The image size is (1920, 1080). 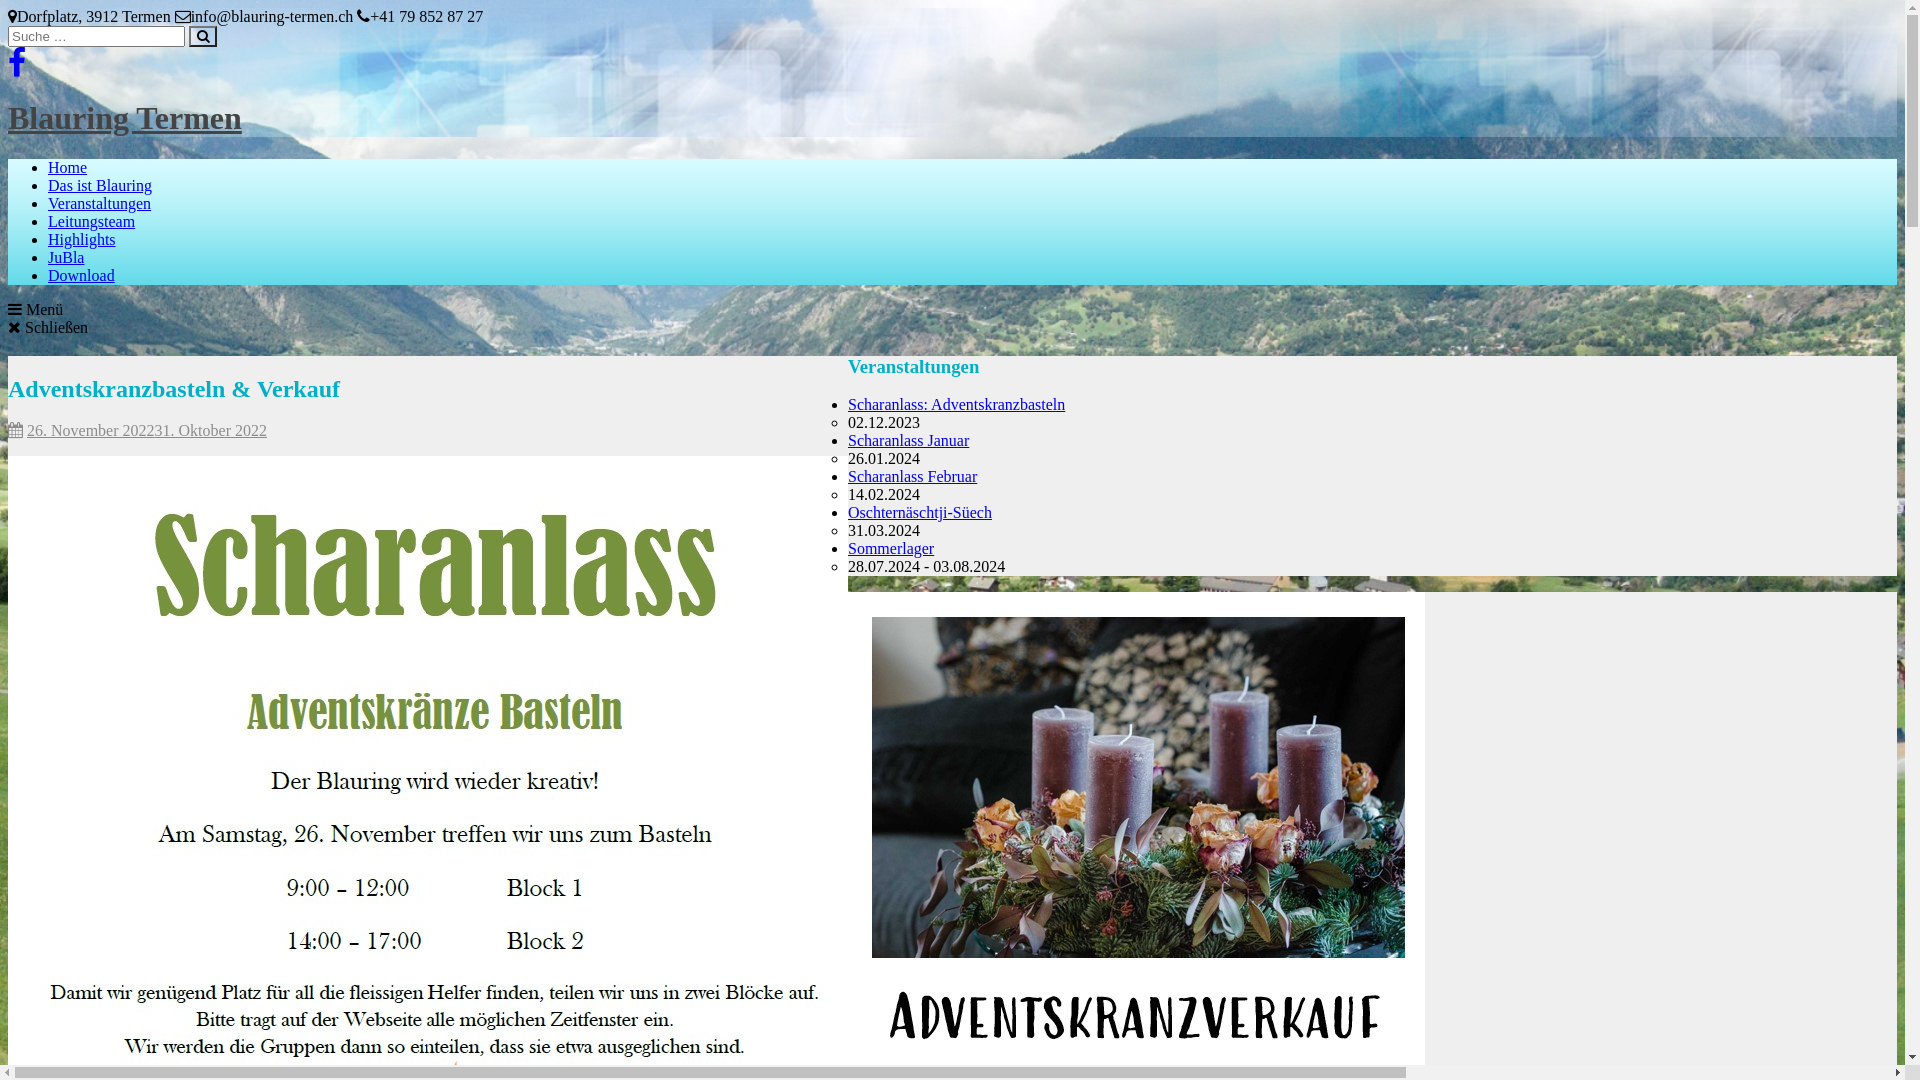 What do you see at coordinates (912, 476) in the screenshot?
I see `Scharanlass Februar` at bounding box center [912, 476].